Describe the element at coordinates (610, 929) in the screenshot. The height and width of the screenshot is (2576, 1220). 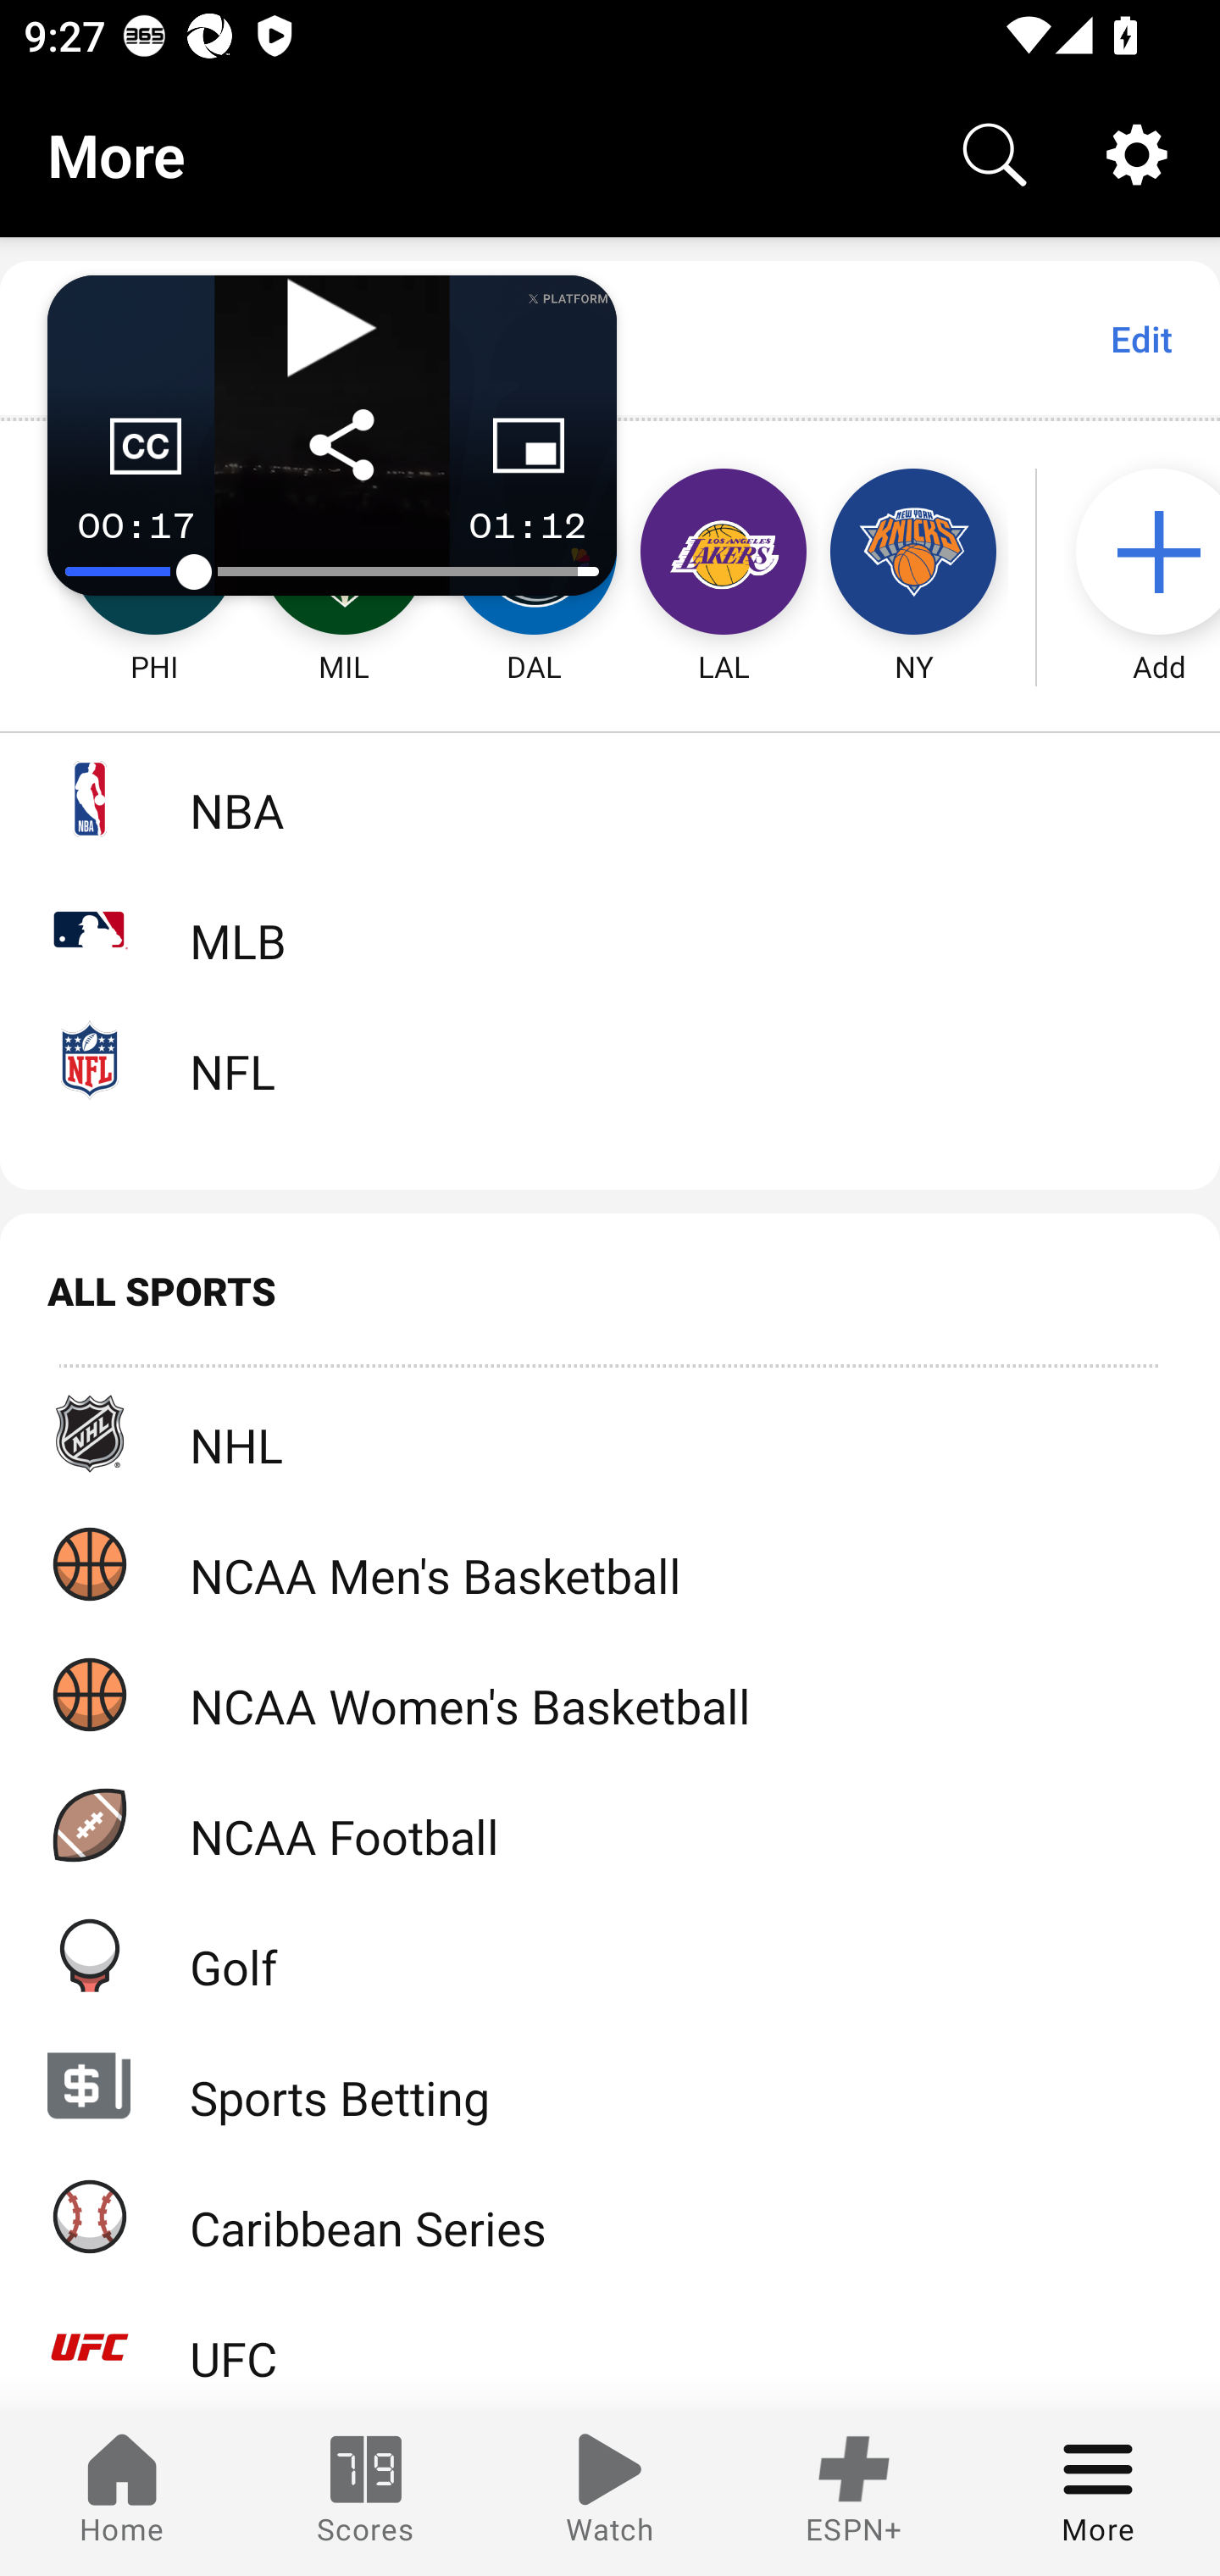
I see `MLB` at that location.